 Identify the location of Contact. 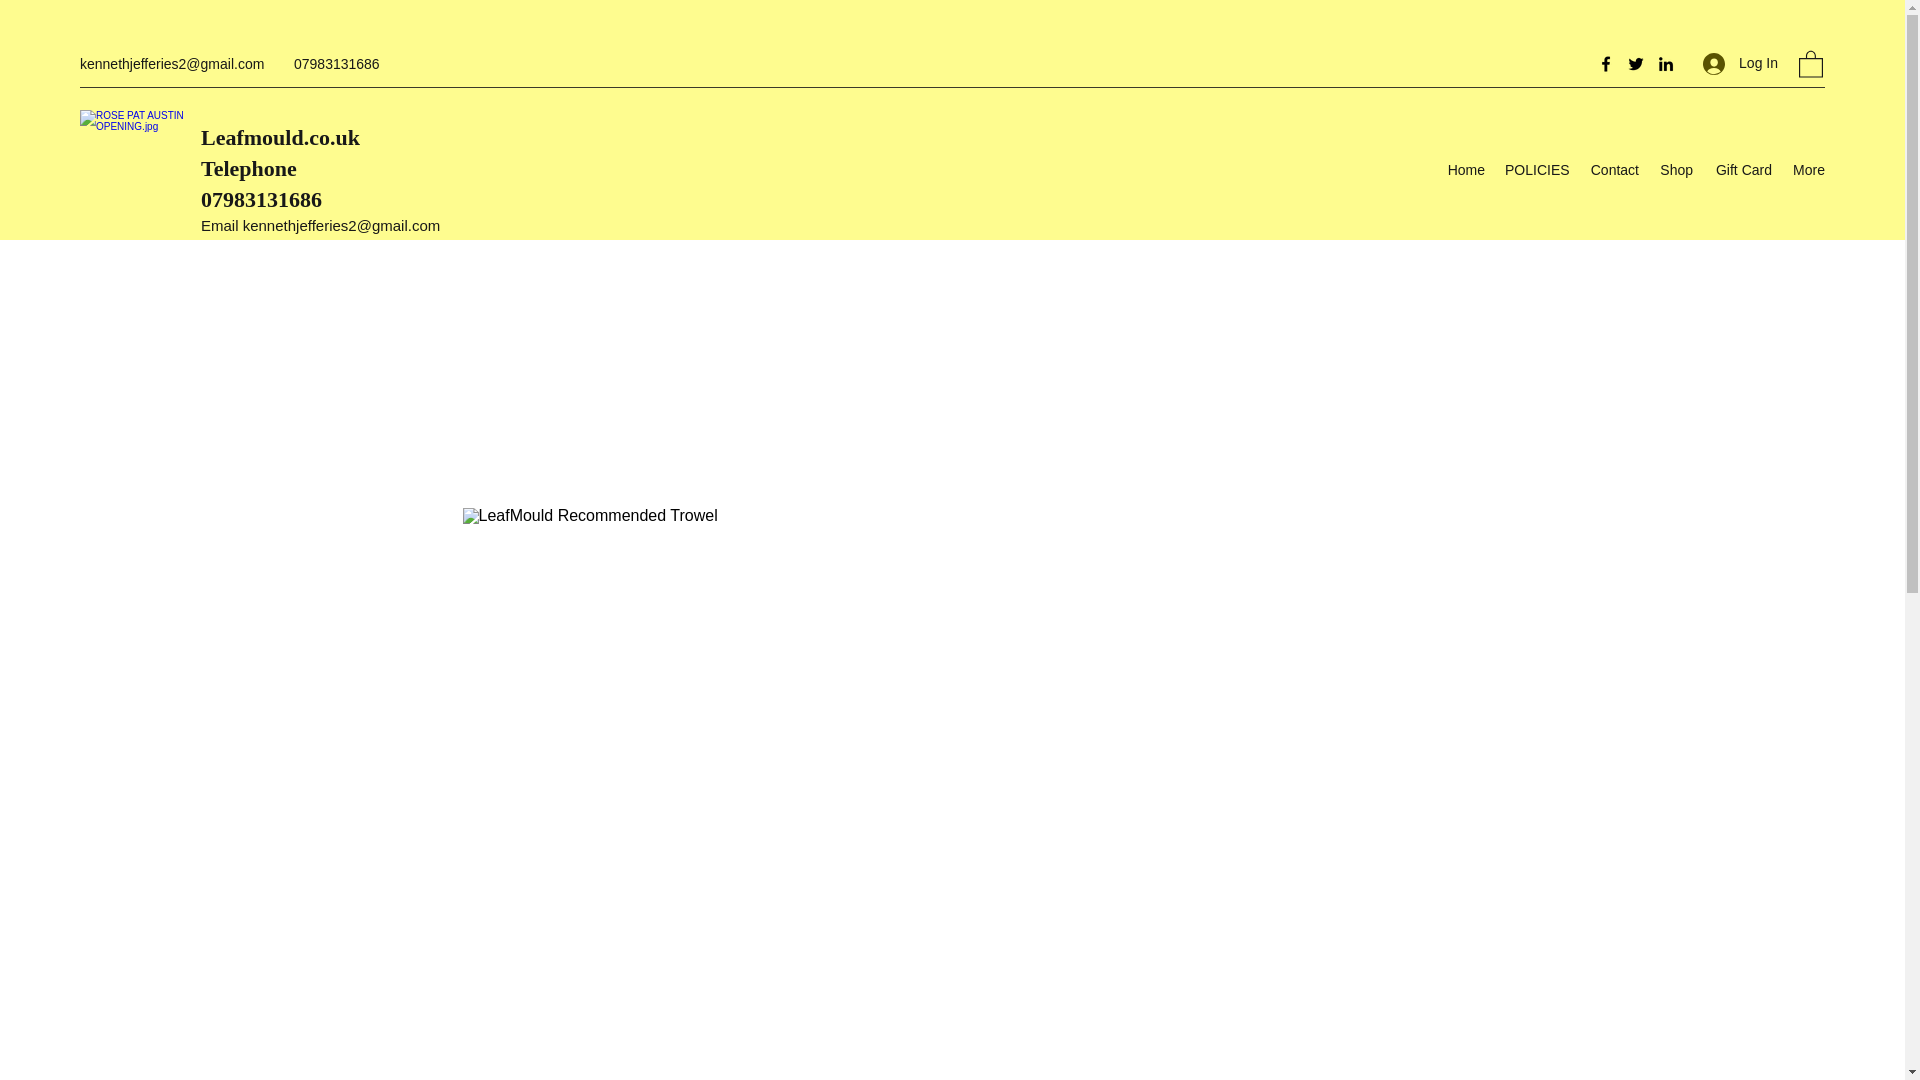
(1612, 170).